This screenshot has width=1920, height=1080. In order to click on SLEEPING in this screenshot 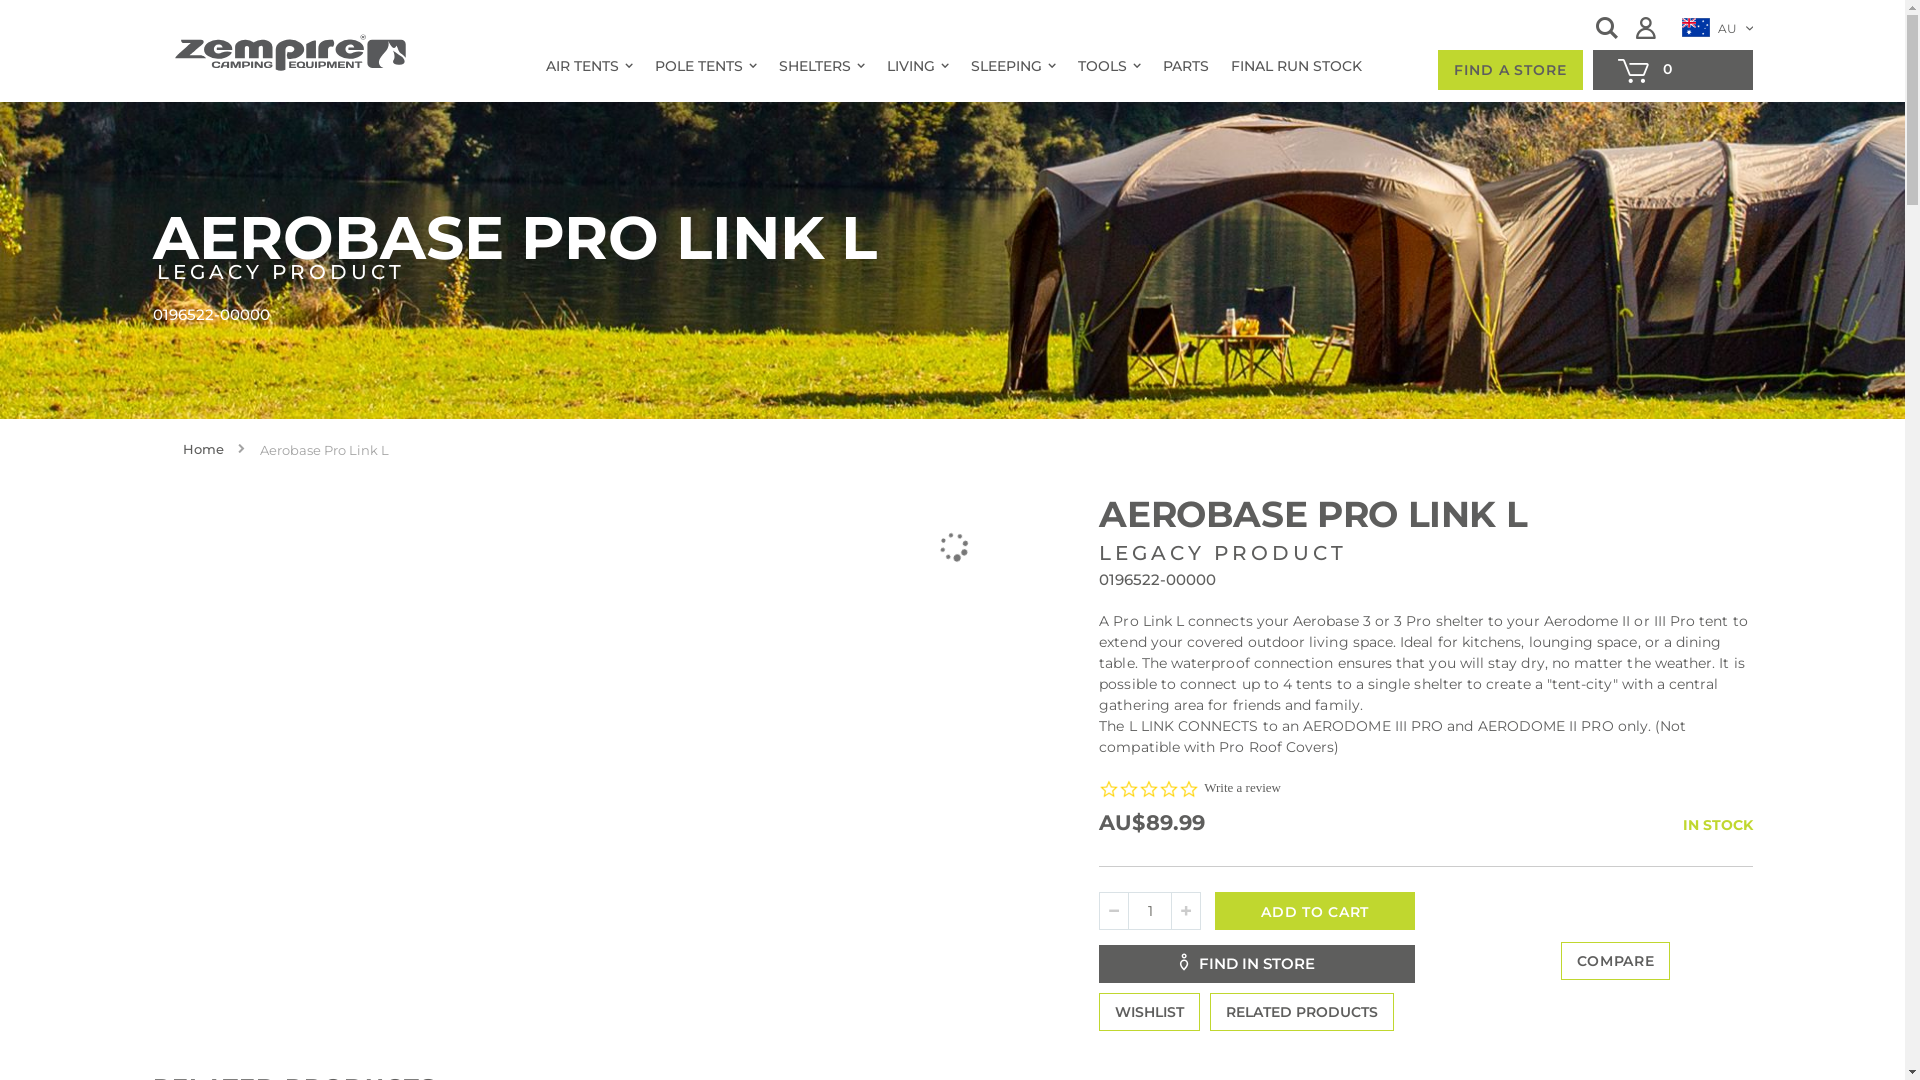, I will do `click(1010, 67)`.